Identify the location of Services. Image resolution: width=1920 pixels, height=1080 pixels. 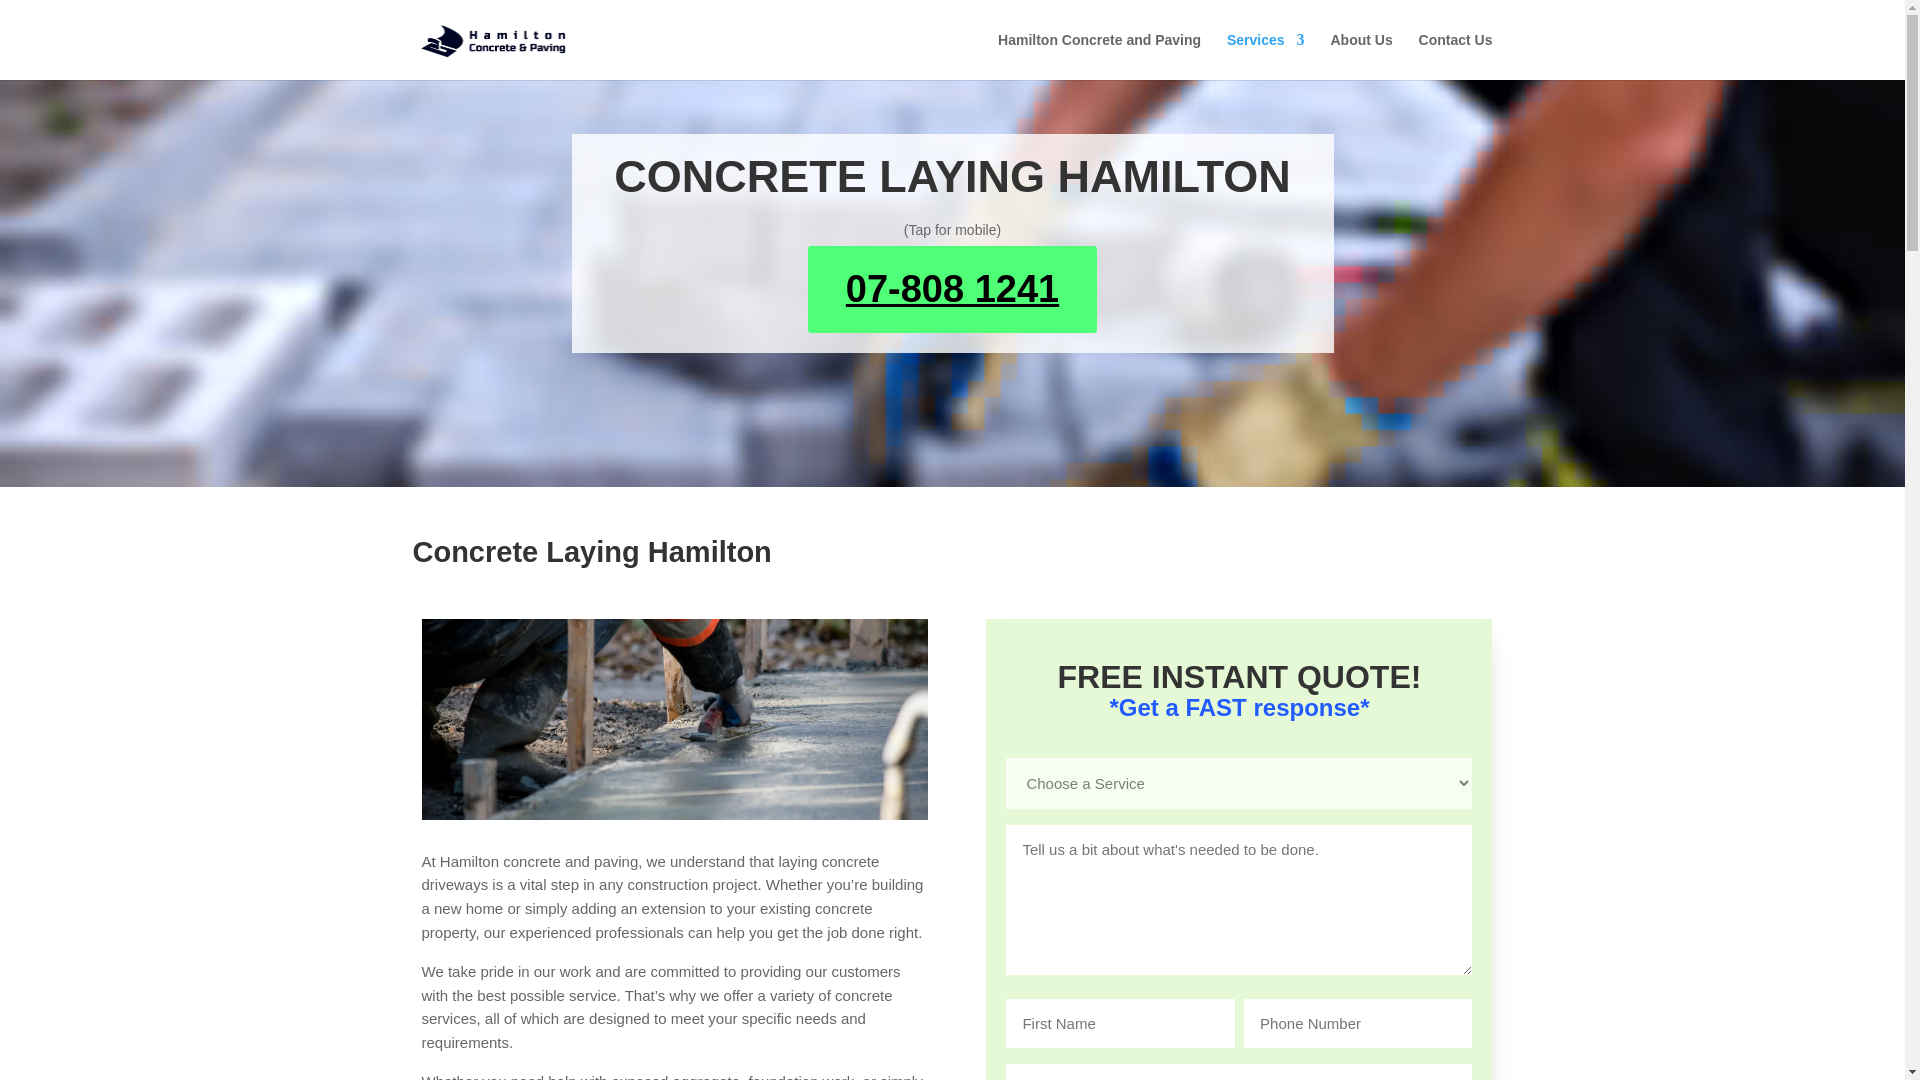
(1266, 56).